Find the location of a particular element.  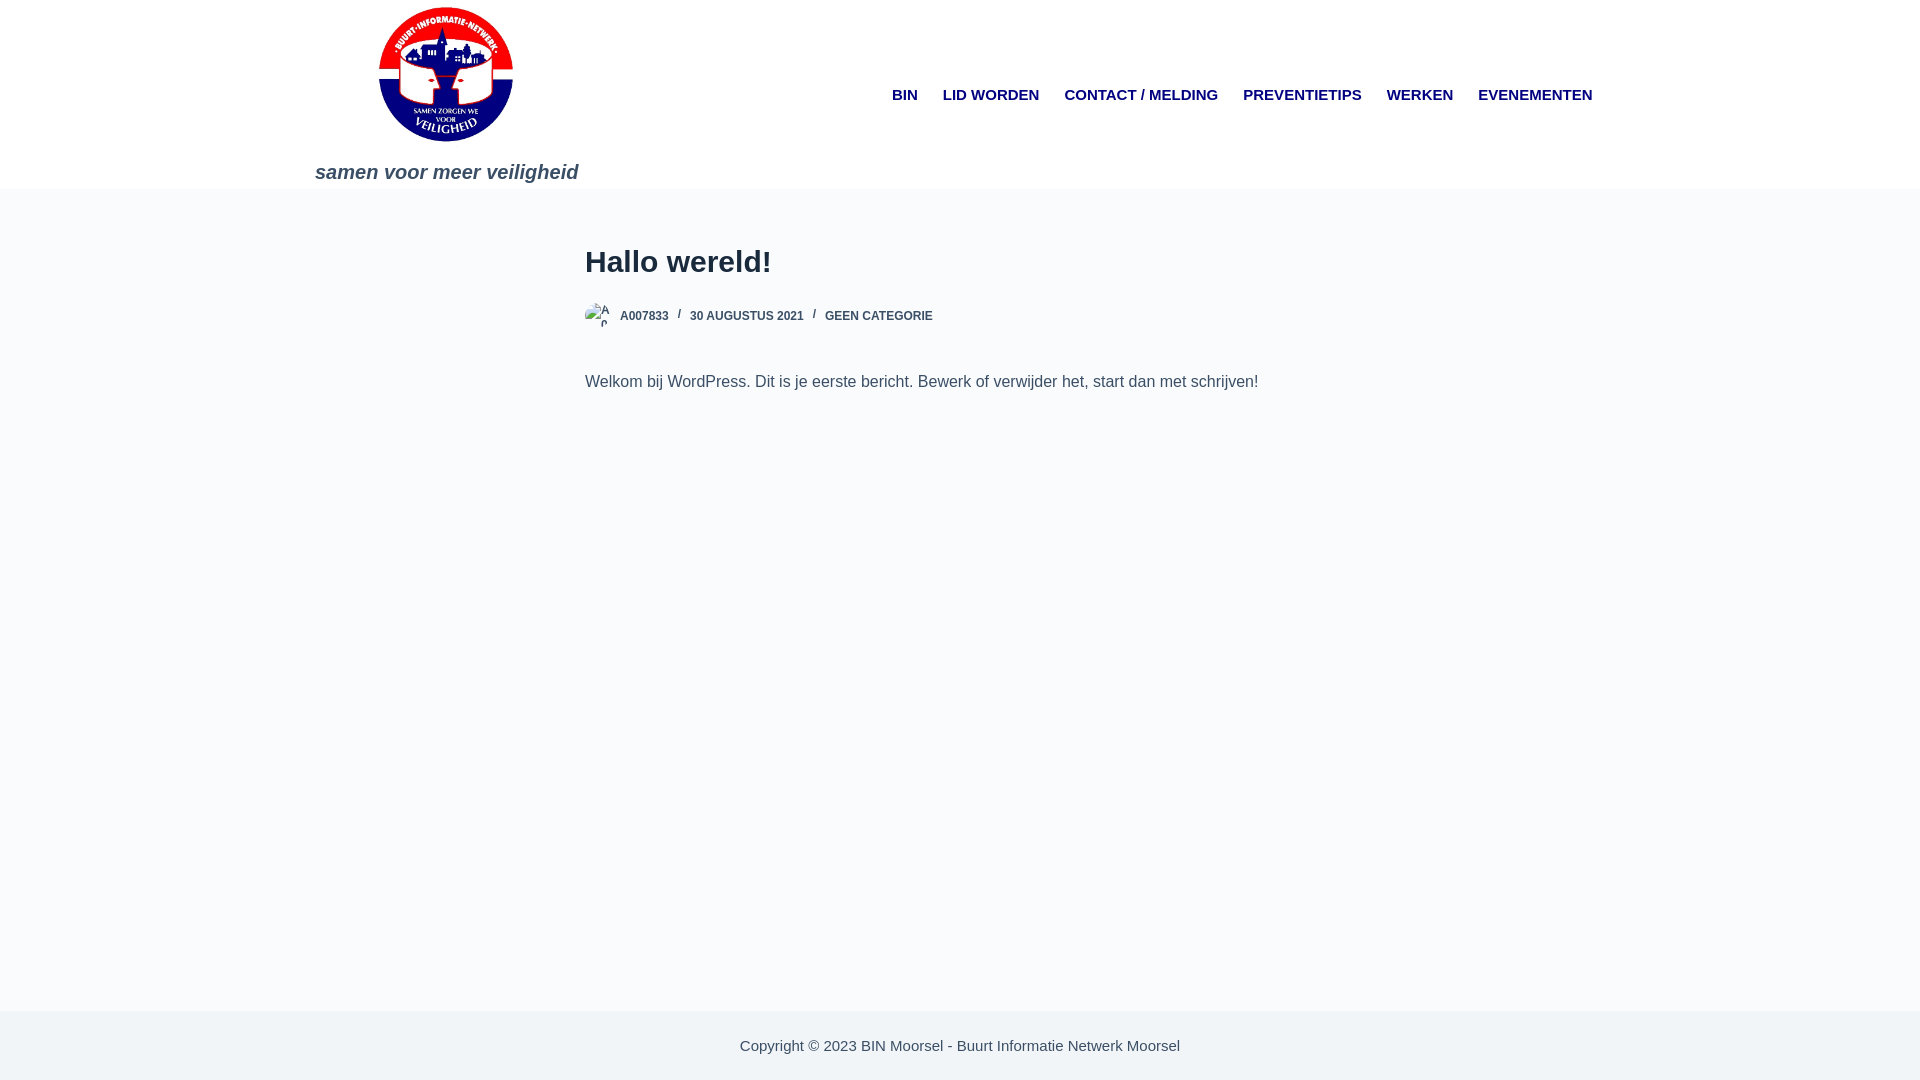

PREVENTIETIPS is located at coordinates (1302, 95).